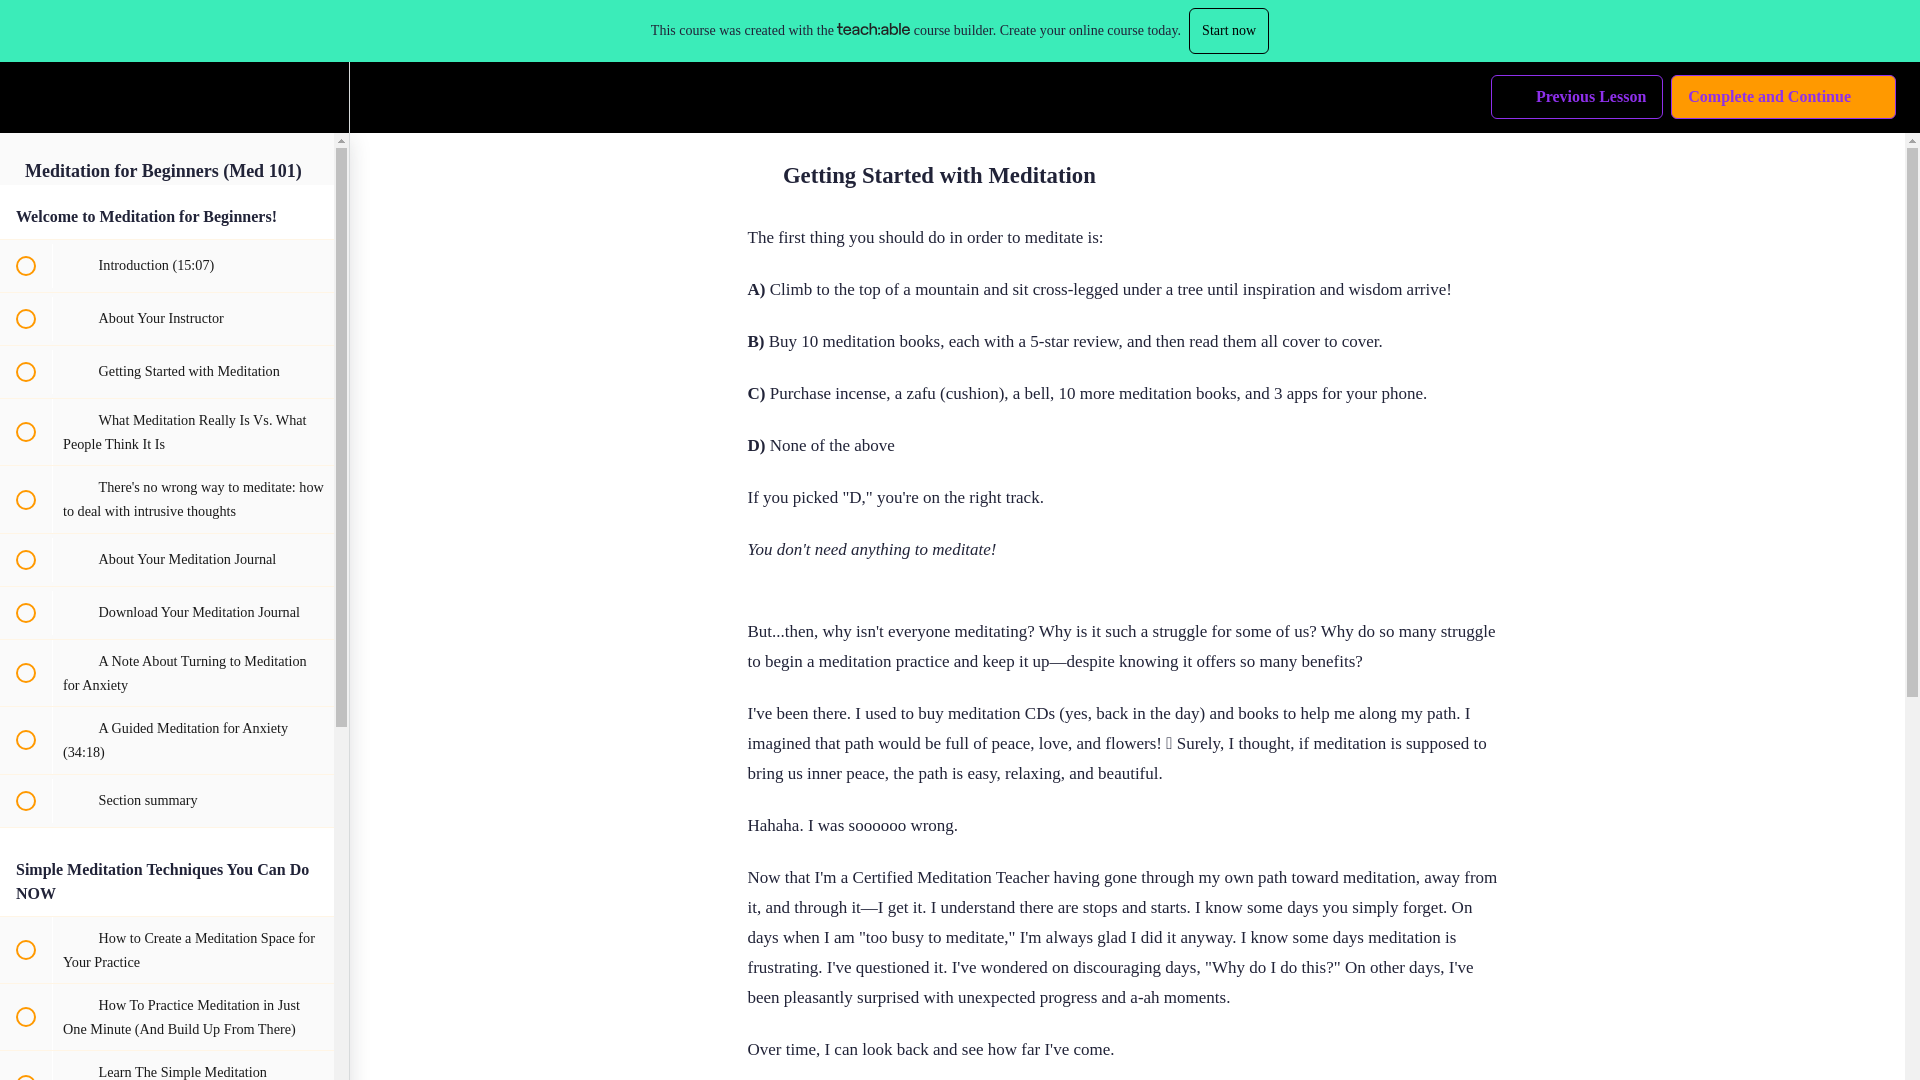 This screenshot has height=1080, width=1920. Describe the element at coordinates (874, 28) in the screenshot. I see `teachable.com` at that location.